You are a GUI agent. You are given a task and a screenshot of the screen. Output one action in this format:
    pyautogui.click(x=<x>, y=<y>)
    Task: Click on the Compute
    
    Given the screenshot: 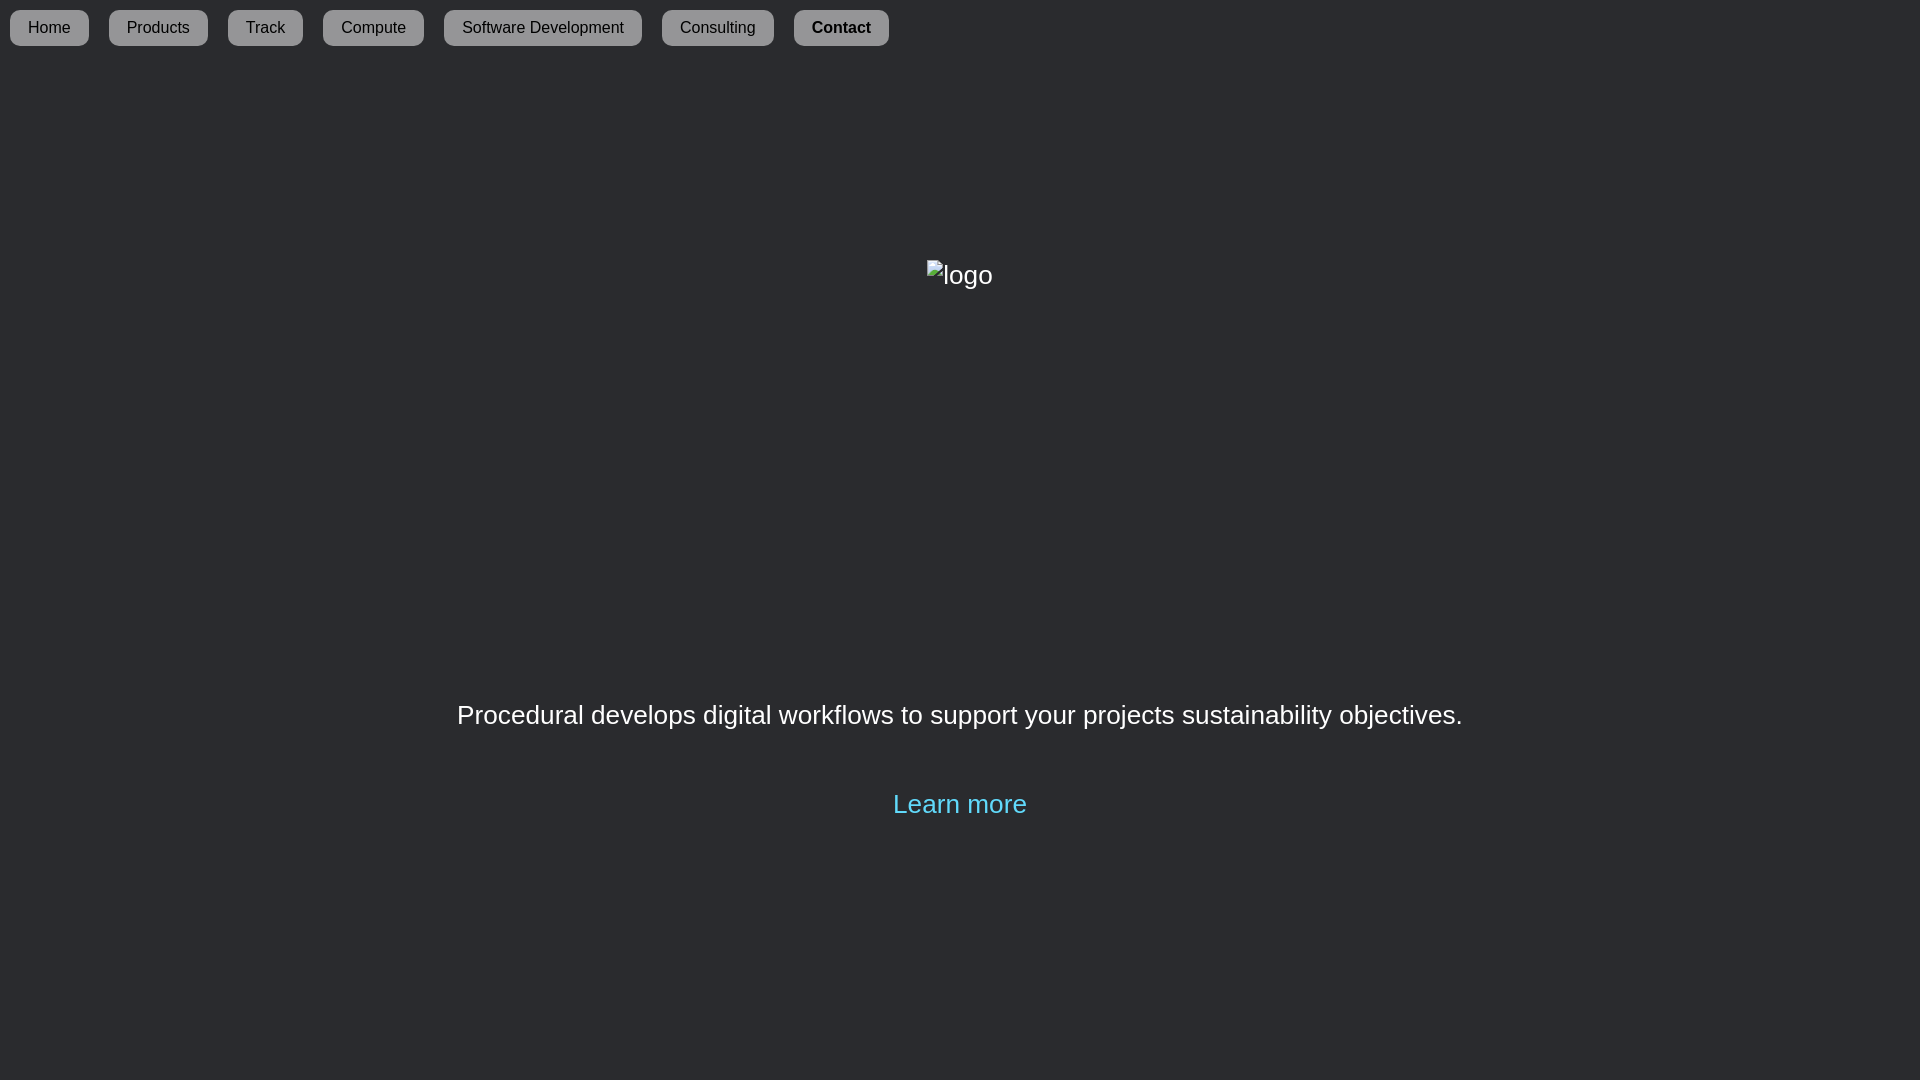 What is the action you would take?
    pyautogui.click(x=374, y=28)
    